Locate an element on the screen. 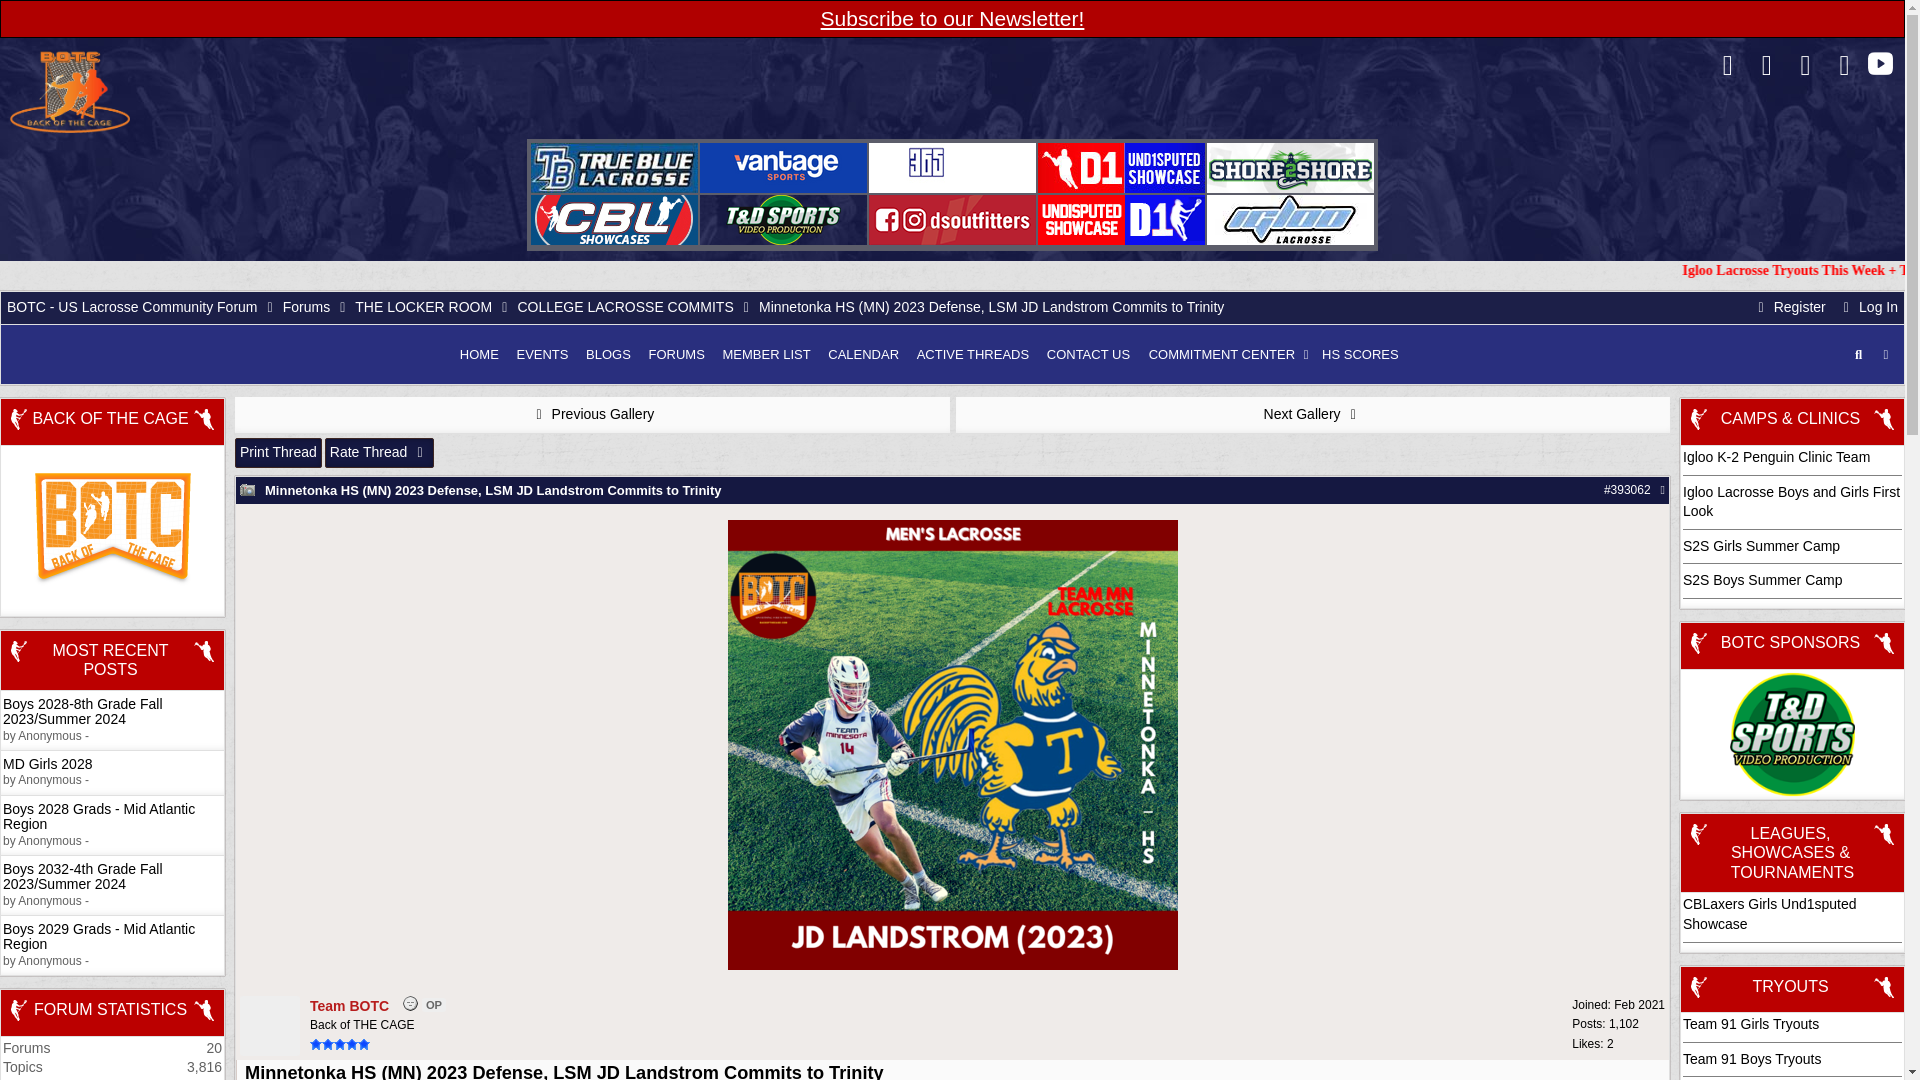  Download our App on the Play Store! is located at coordinates (1804, 69).